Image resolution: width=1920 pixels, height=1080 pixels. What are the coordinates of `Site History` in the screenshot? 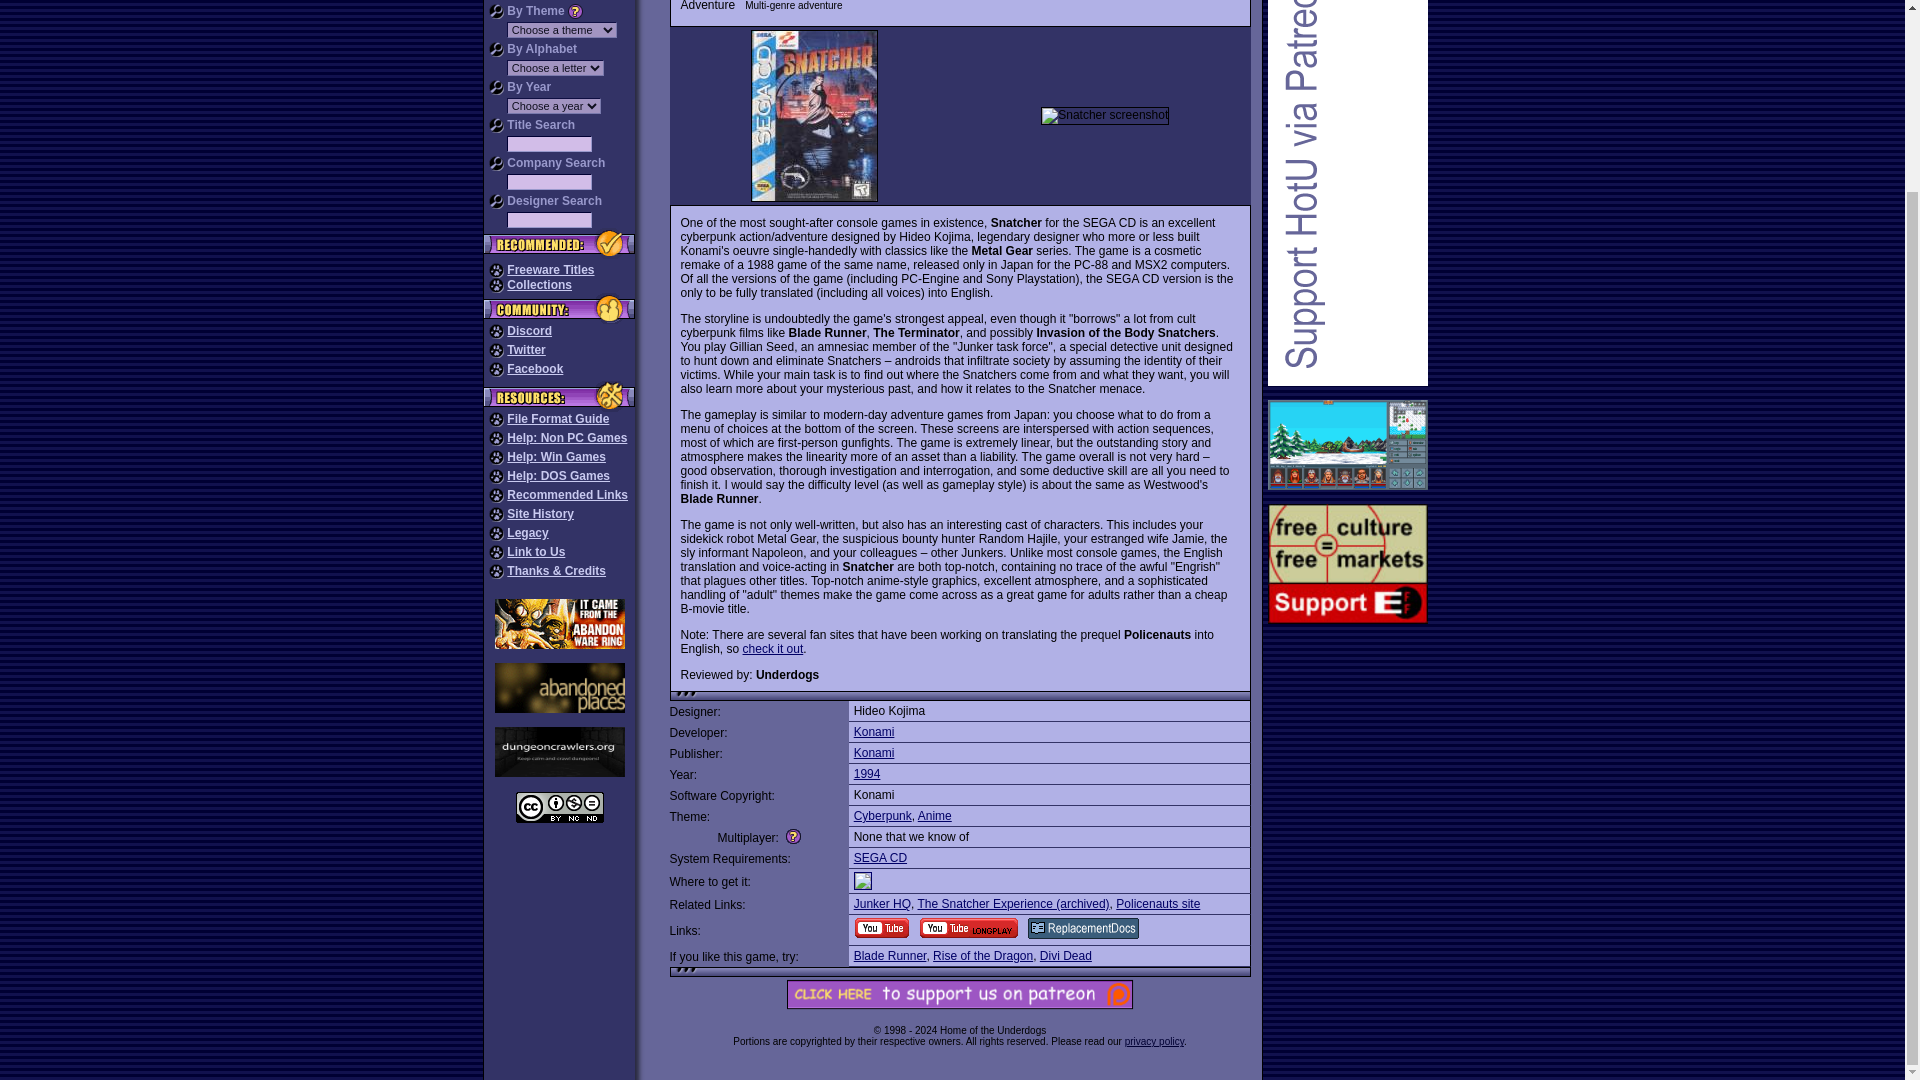 It's located at (540, 513).